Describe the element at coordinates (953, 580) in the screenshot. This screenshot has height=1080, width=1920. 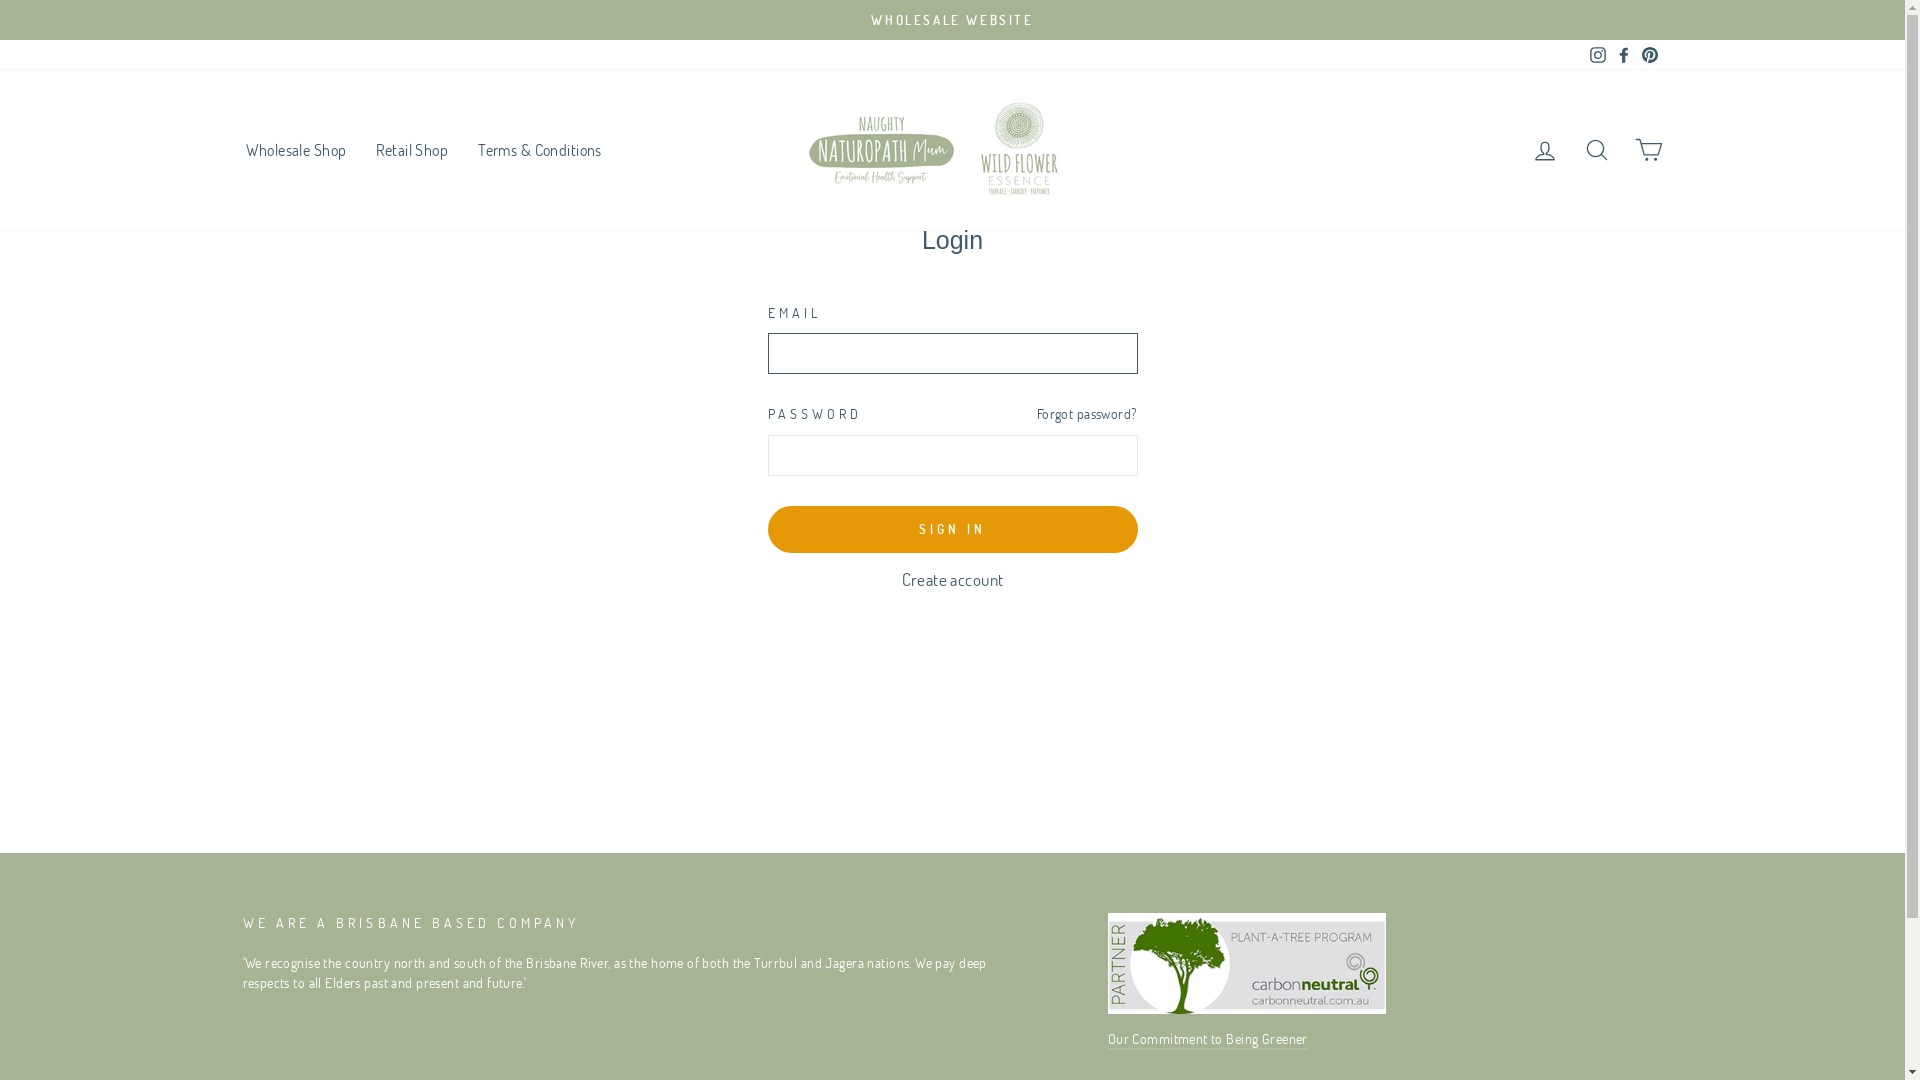
I see `Create account` at that location.